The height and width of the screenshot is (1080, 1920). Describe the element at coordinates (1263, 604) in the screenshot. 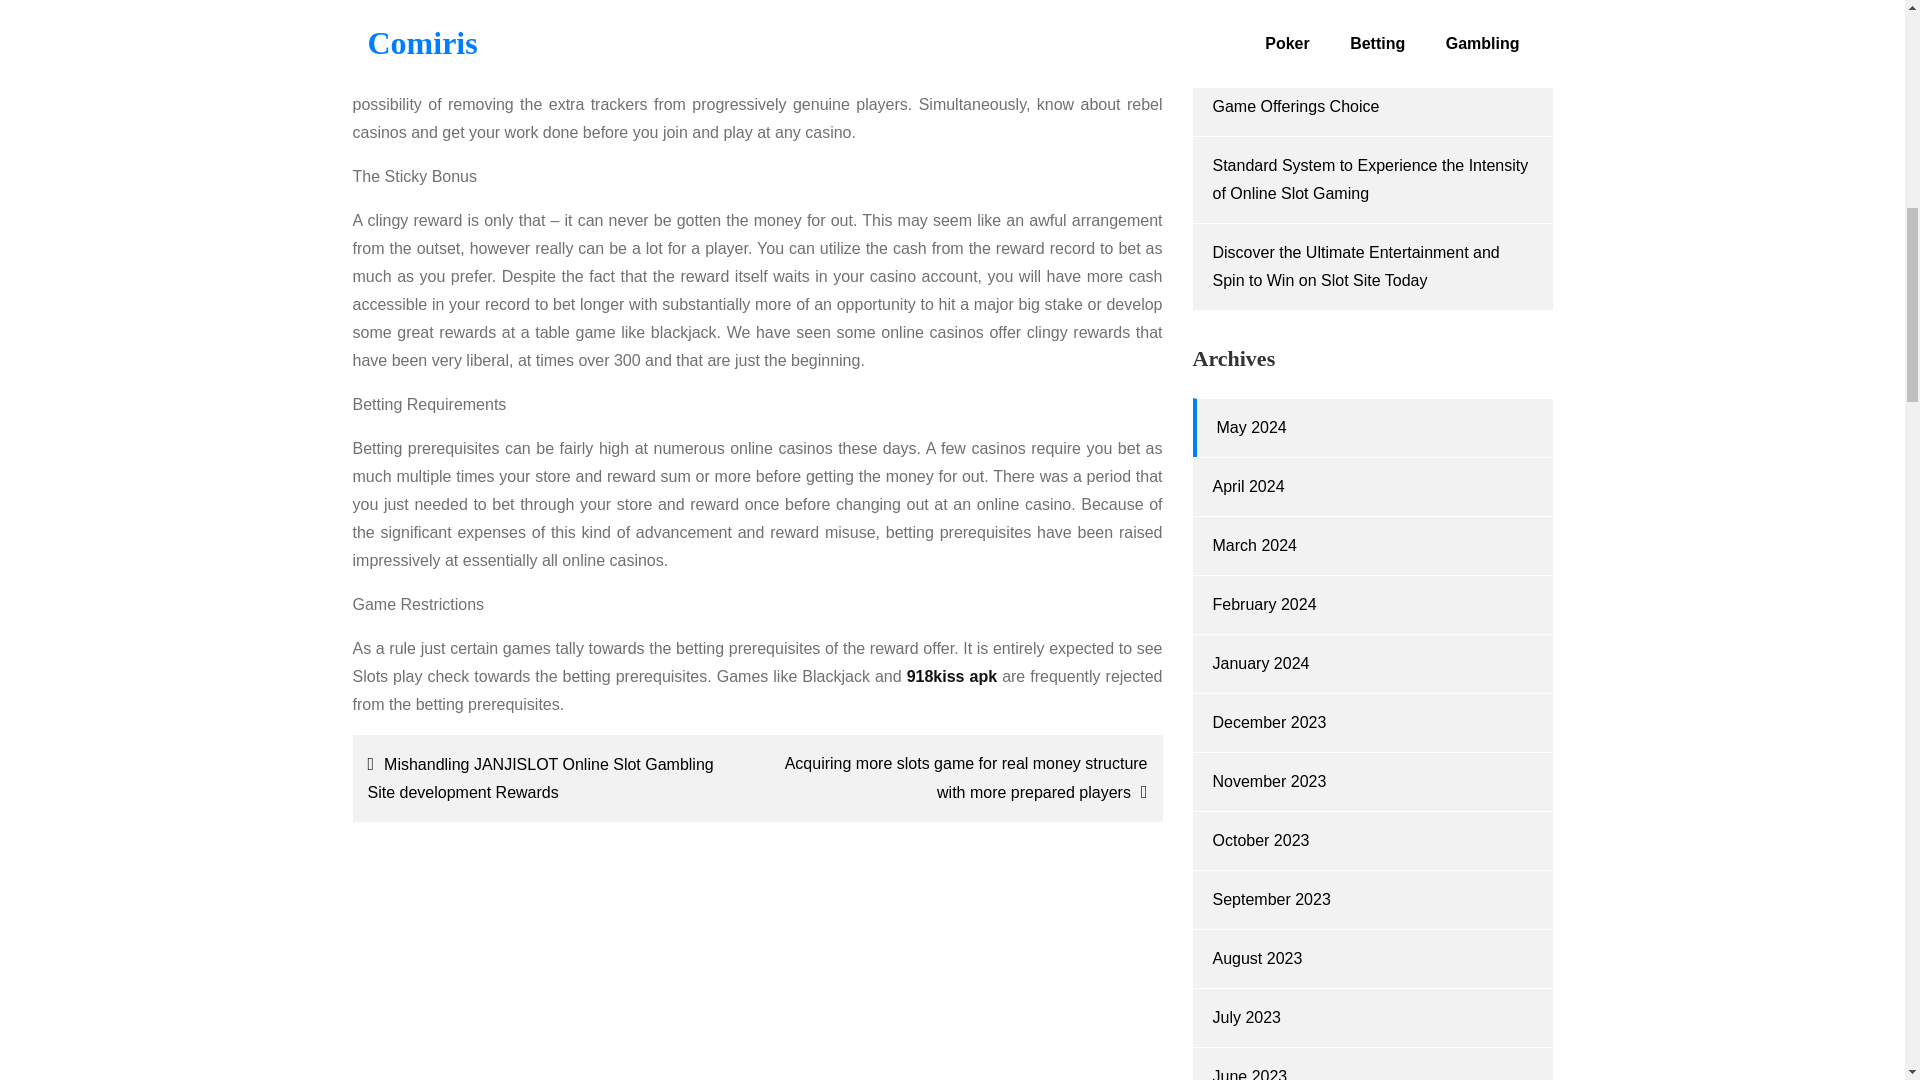

I see `February 2024` at that location.